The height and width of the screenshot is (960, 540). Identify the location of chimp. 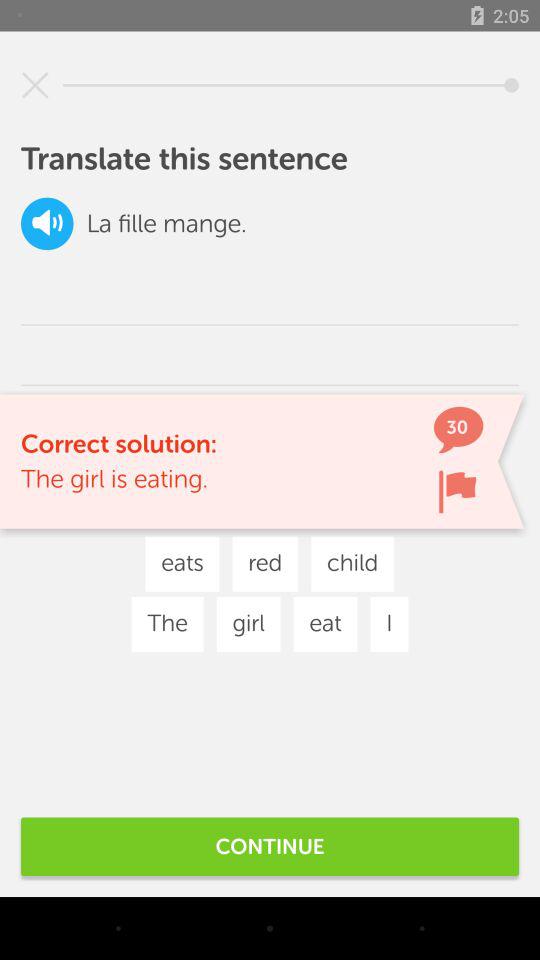
(457, 492).